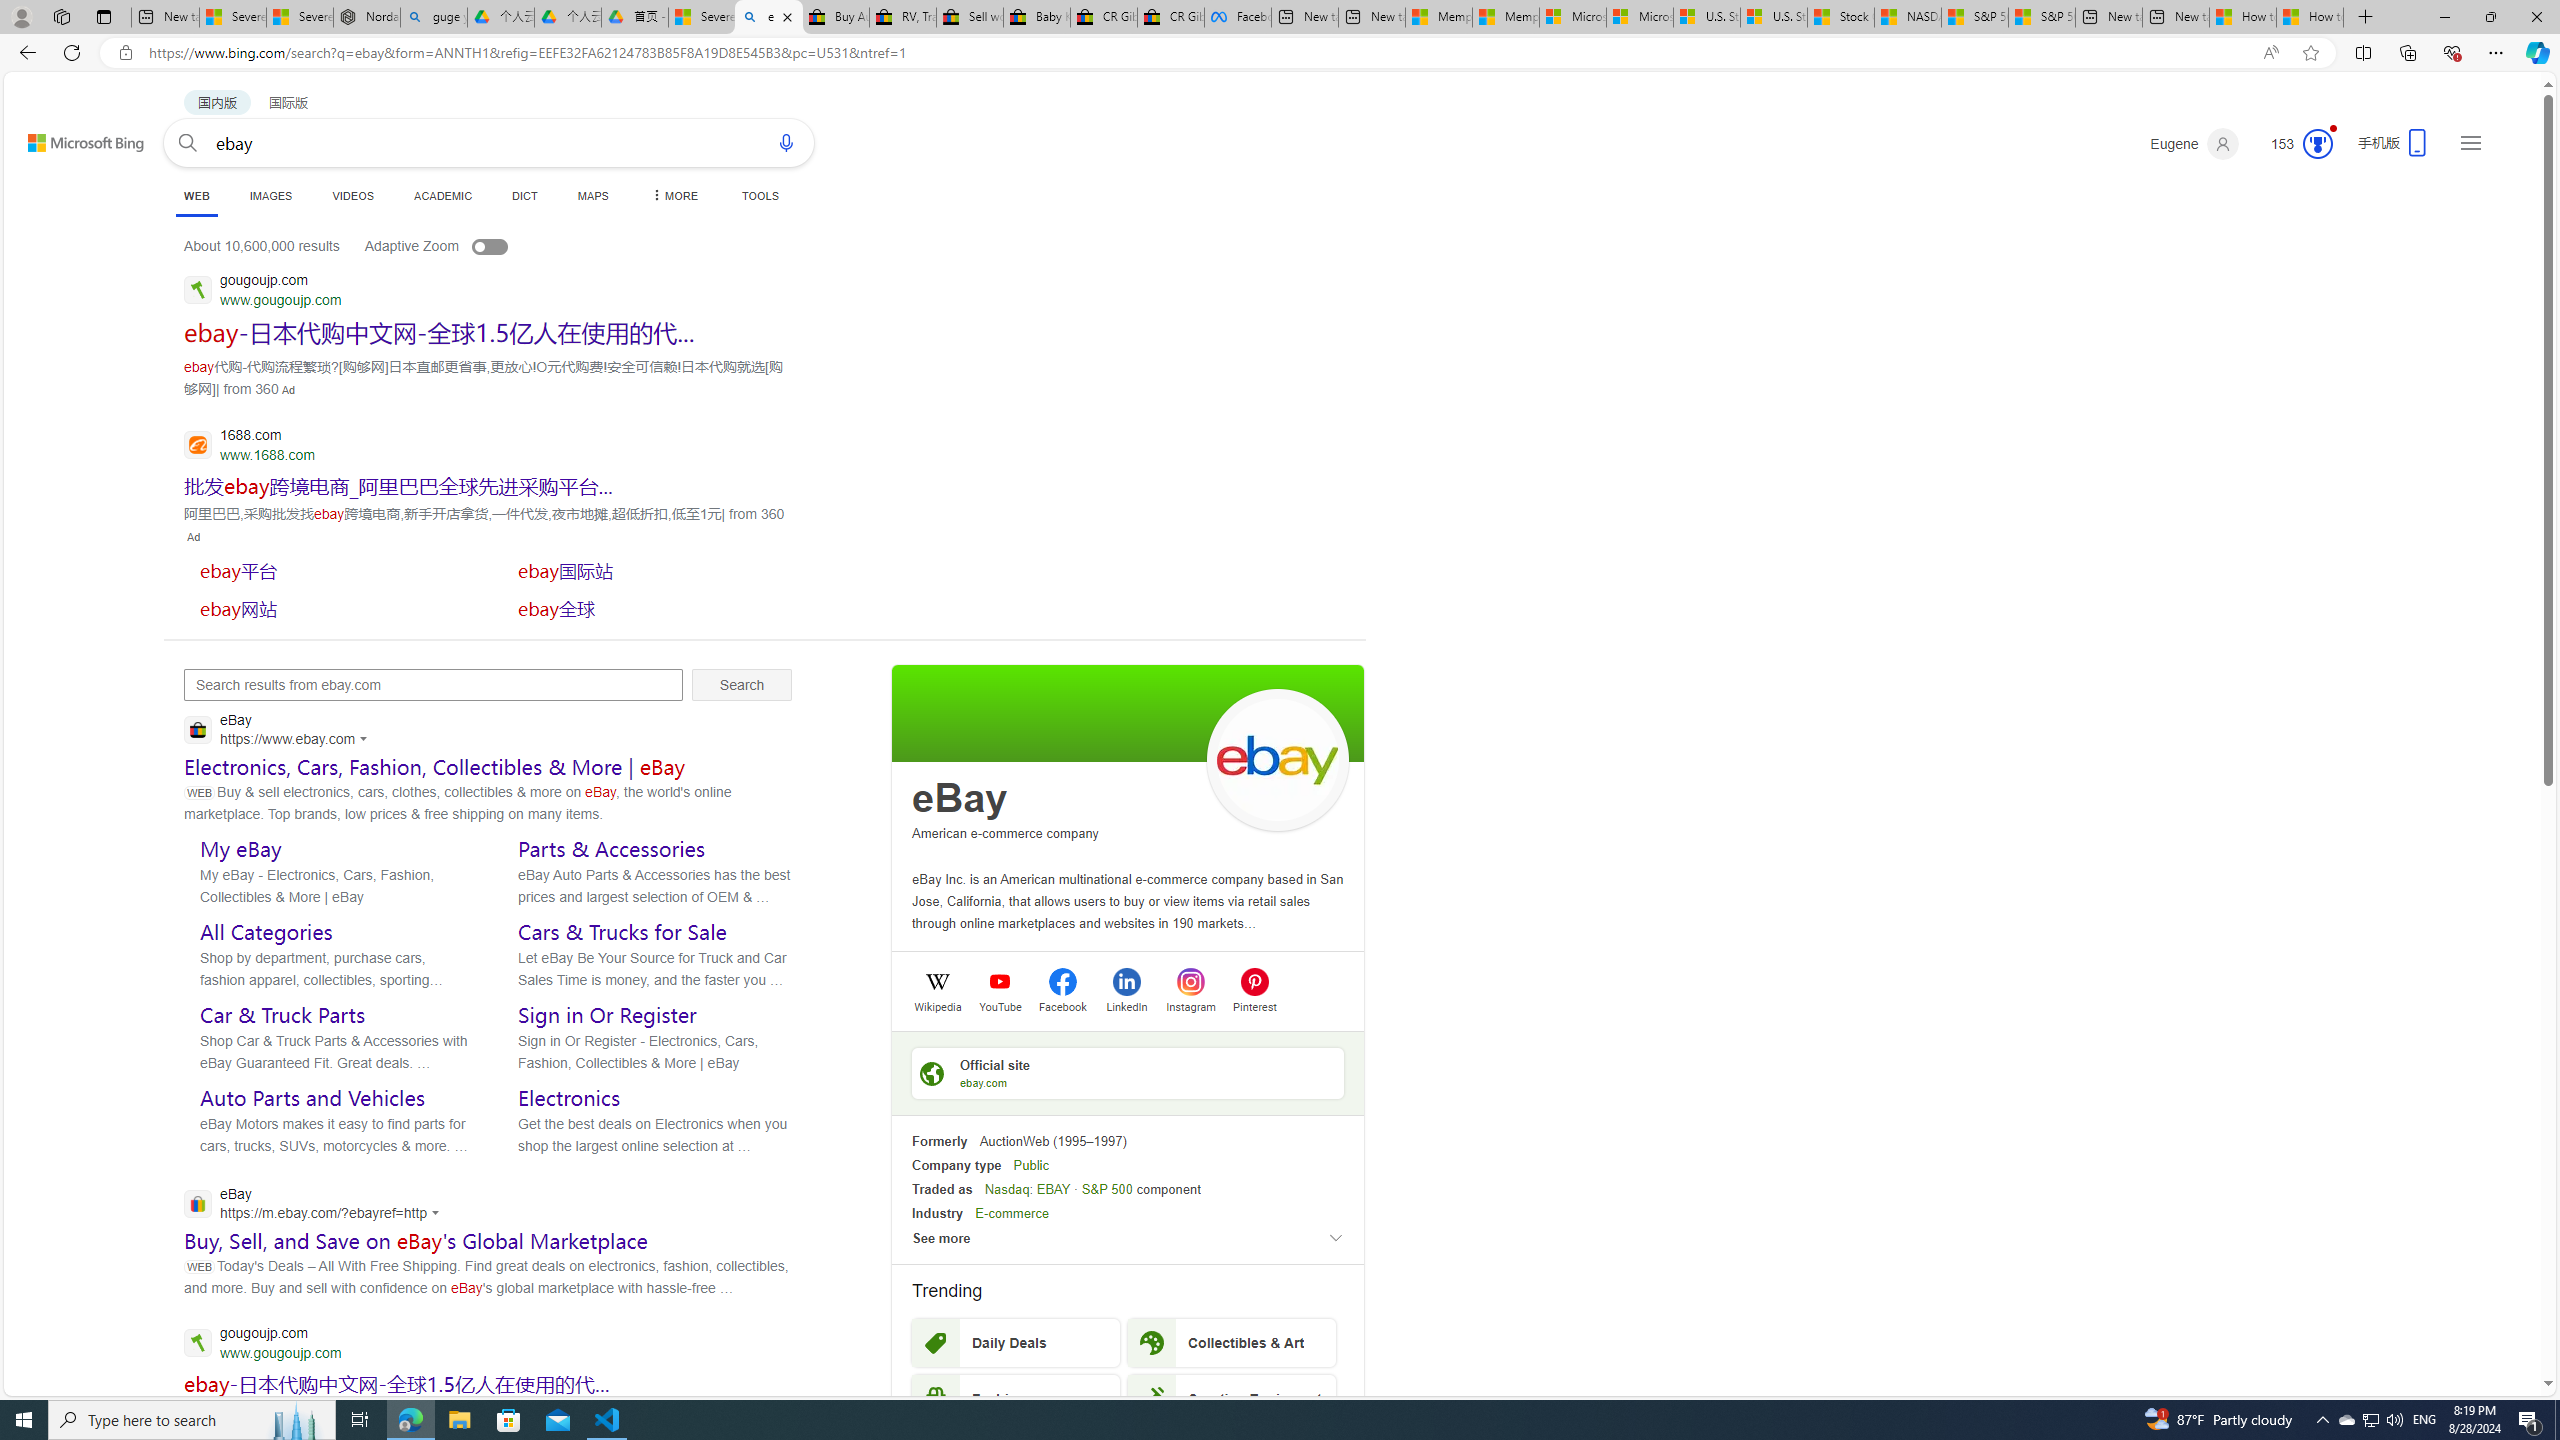  I want to click on Class: sp-ofsite, so click(932, 1073).